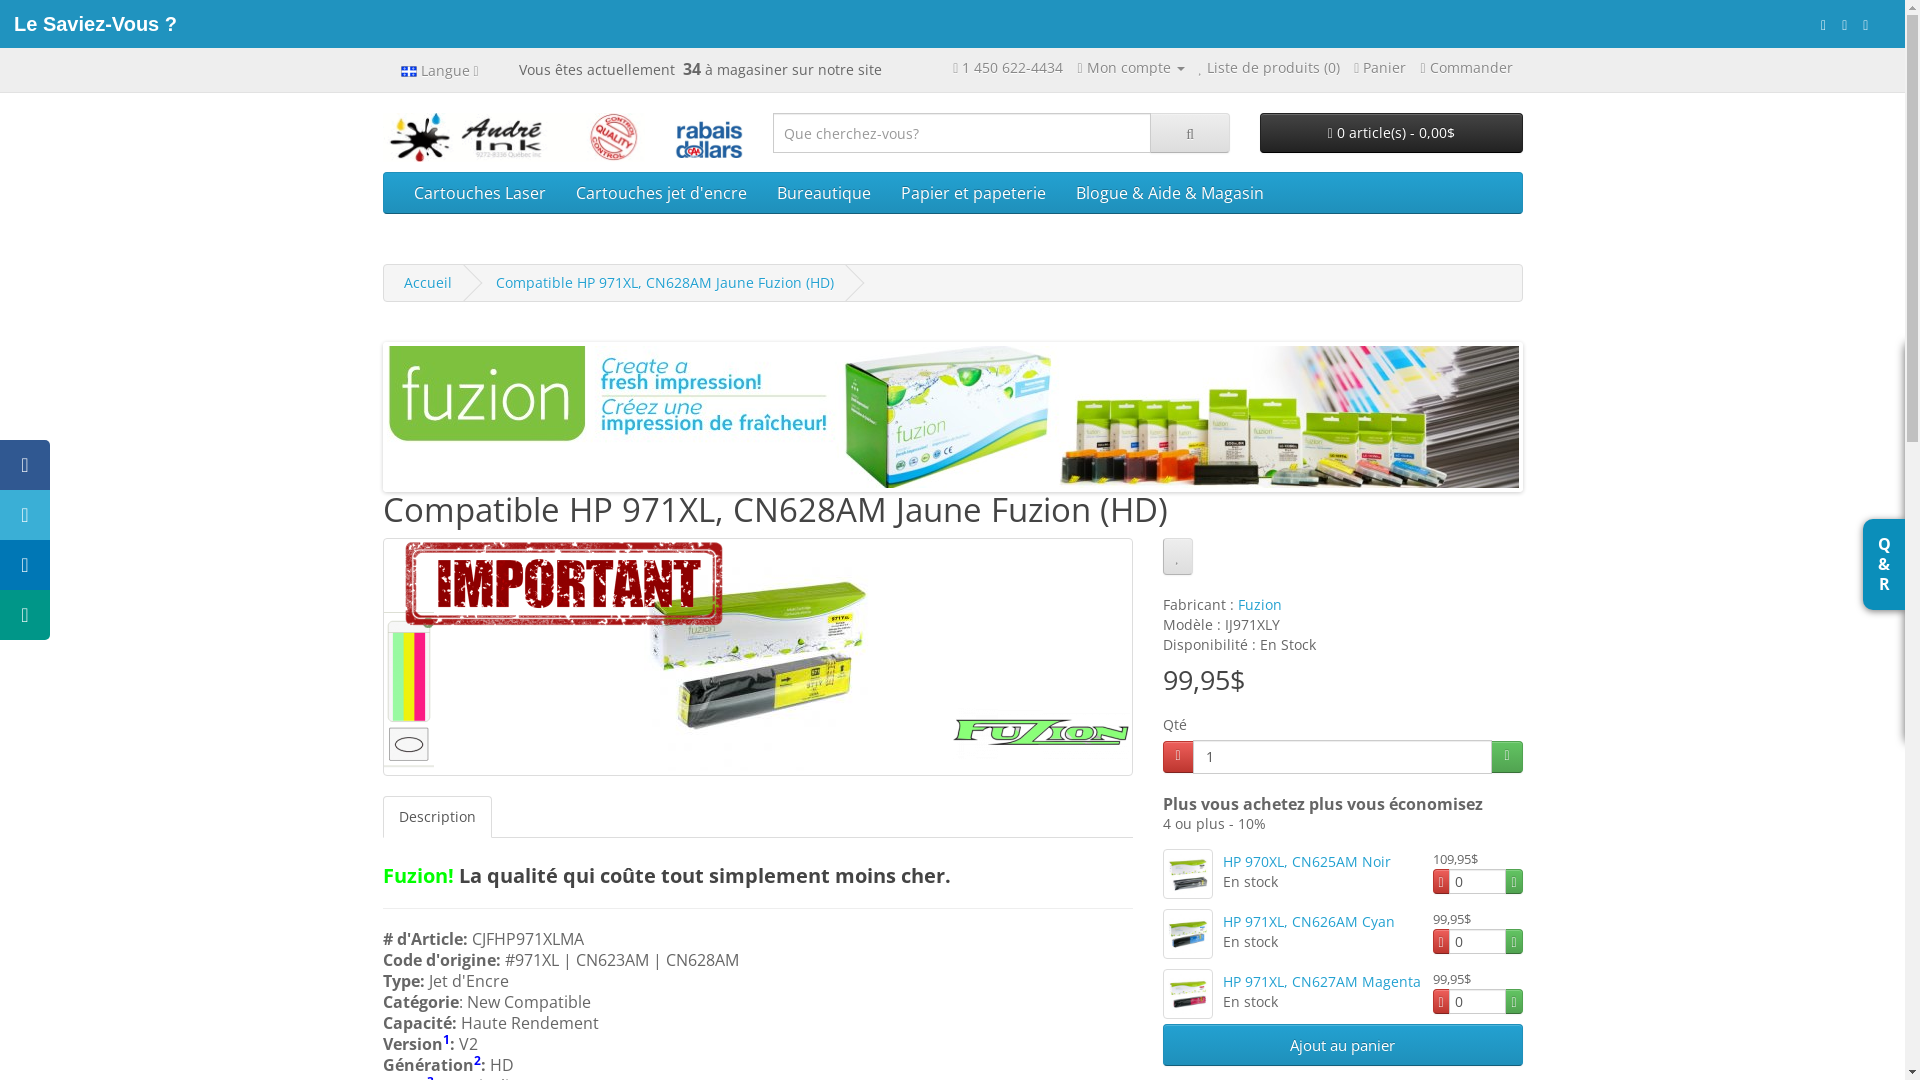 Image resolution: width=1920 pixels, height=1080 pixels. What do you see at coordinates (1187, 934) in the screenshot?
I see `HP 971XL, CN626AM Cyan` at bounding box center [1187, 934].